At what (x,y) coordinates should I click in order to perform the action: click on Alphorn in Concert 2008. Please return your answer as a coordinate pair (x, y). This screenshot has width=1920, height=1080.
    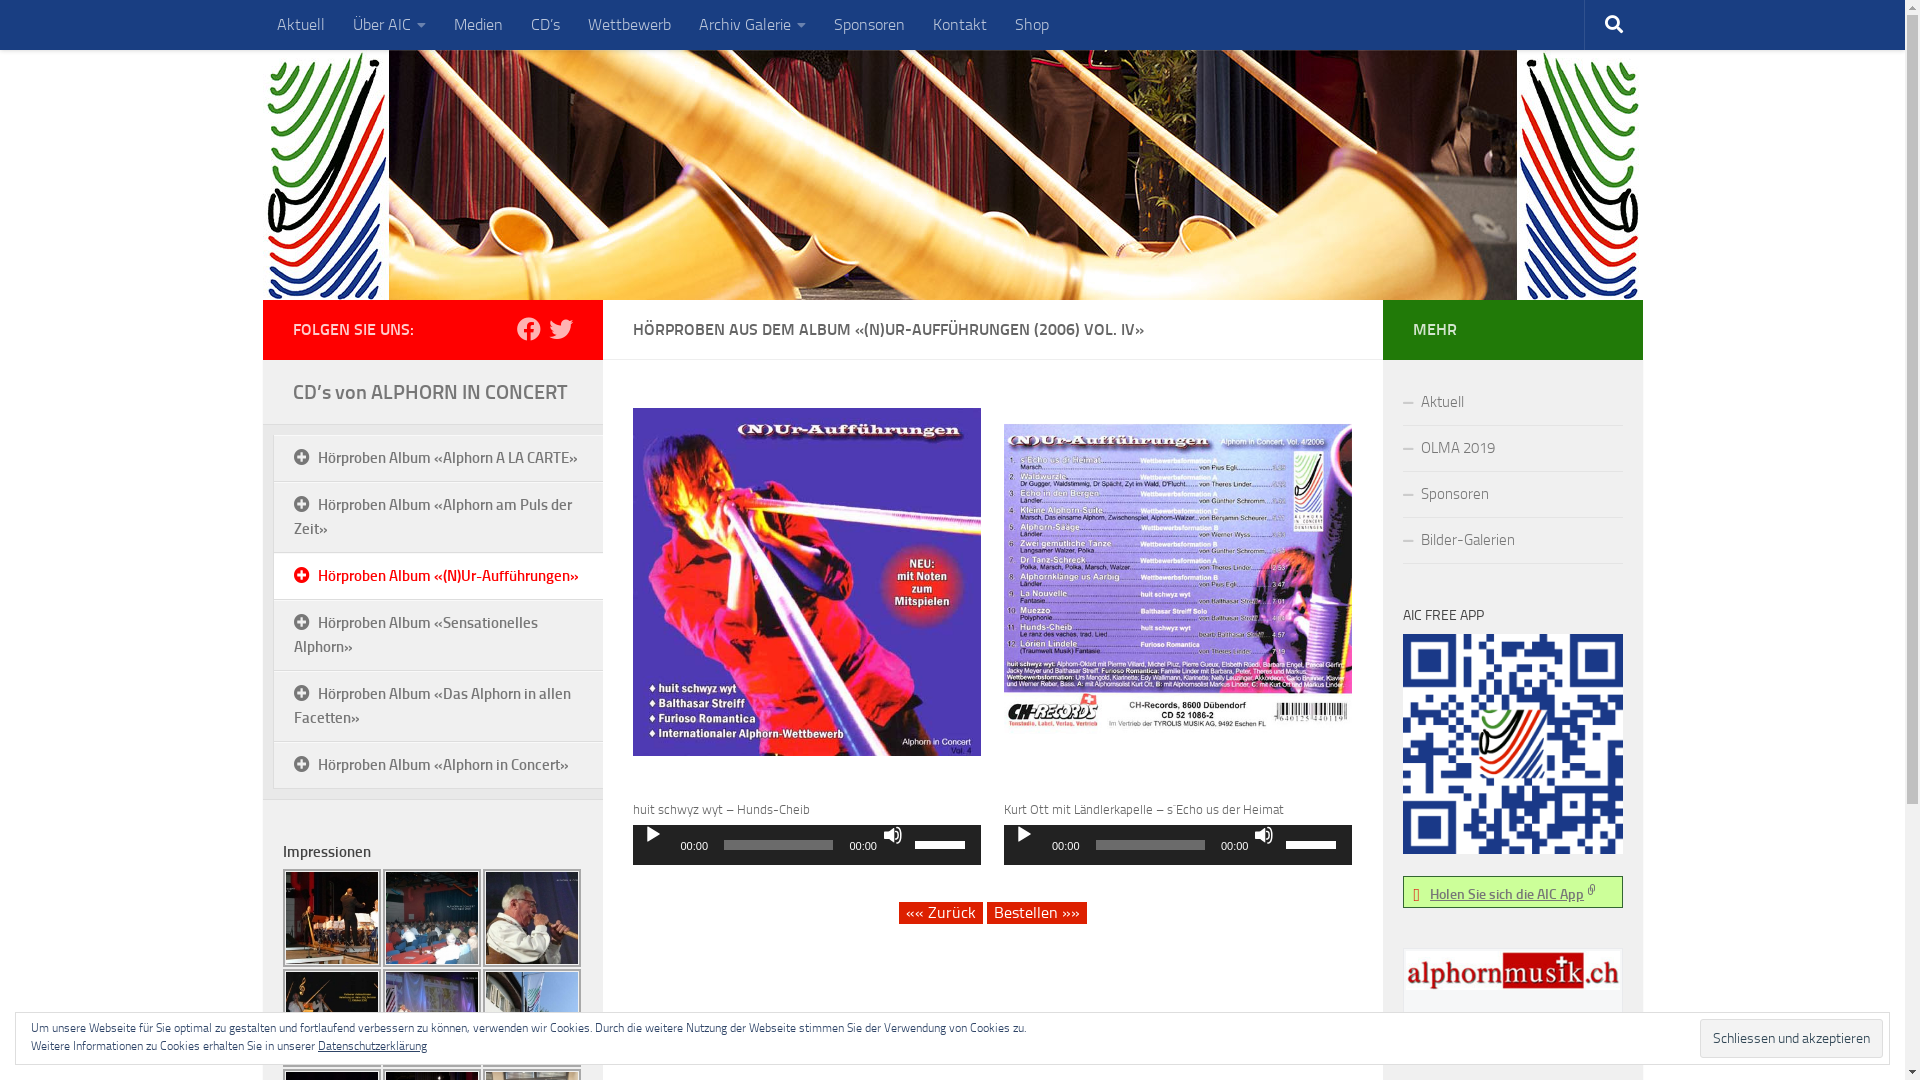
    Looking at the image, I should click on (531, 918).